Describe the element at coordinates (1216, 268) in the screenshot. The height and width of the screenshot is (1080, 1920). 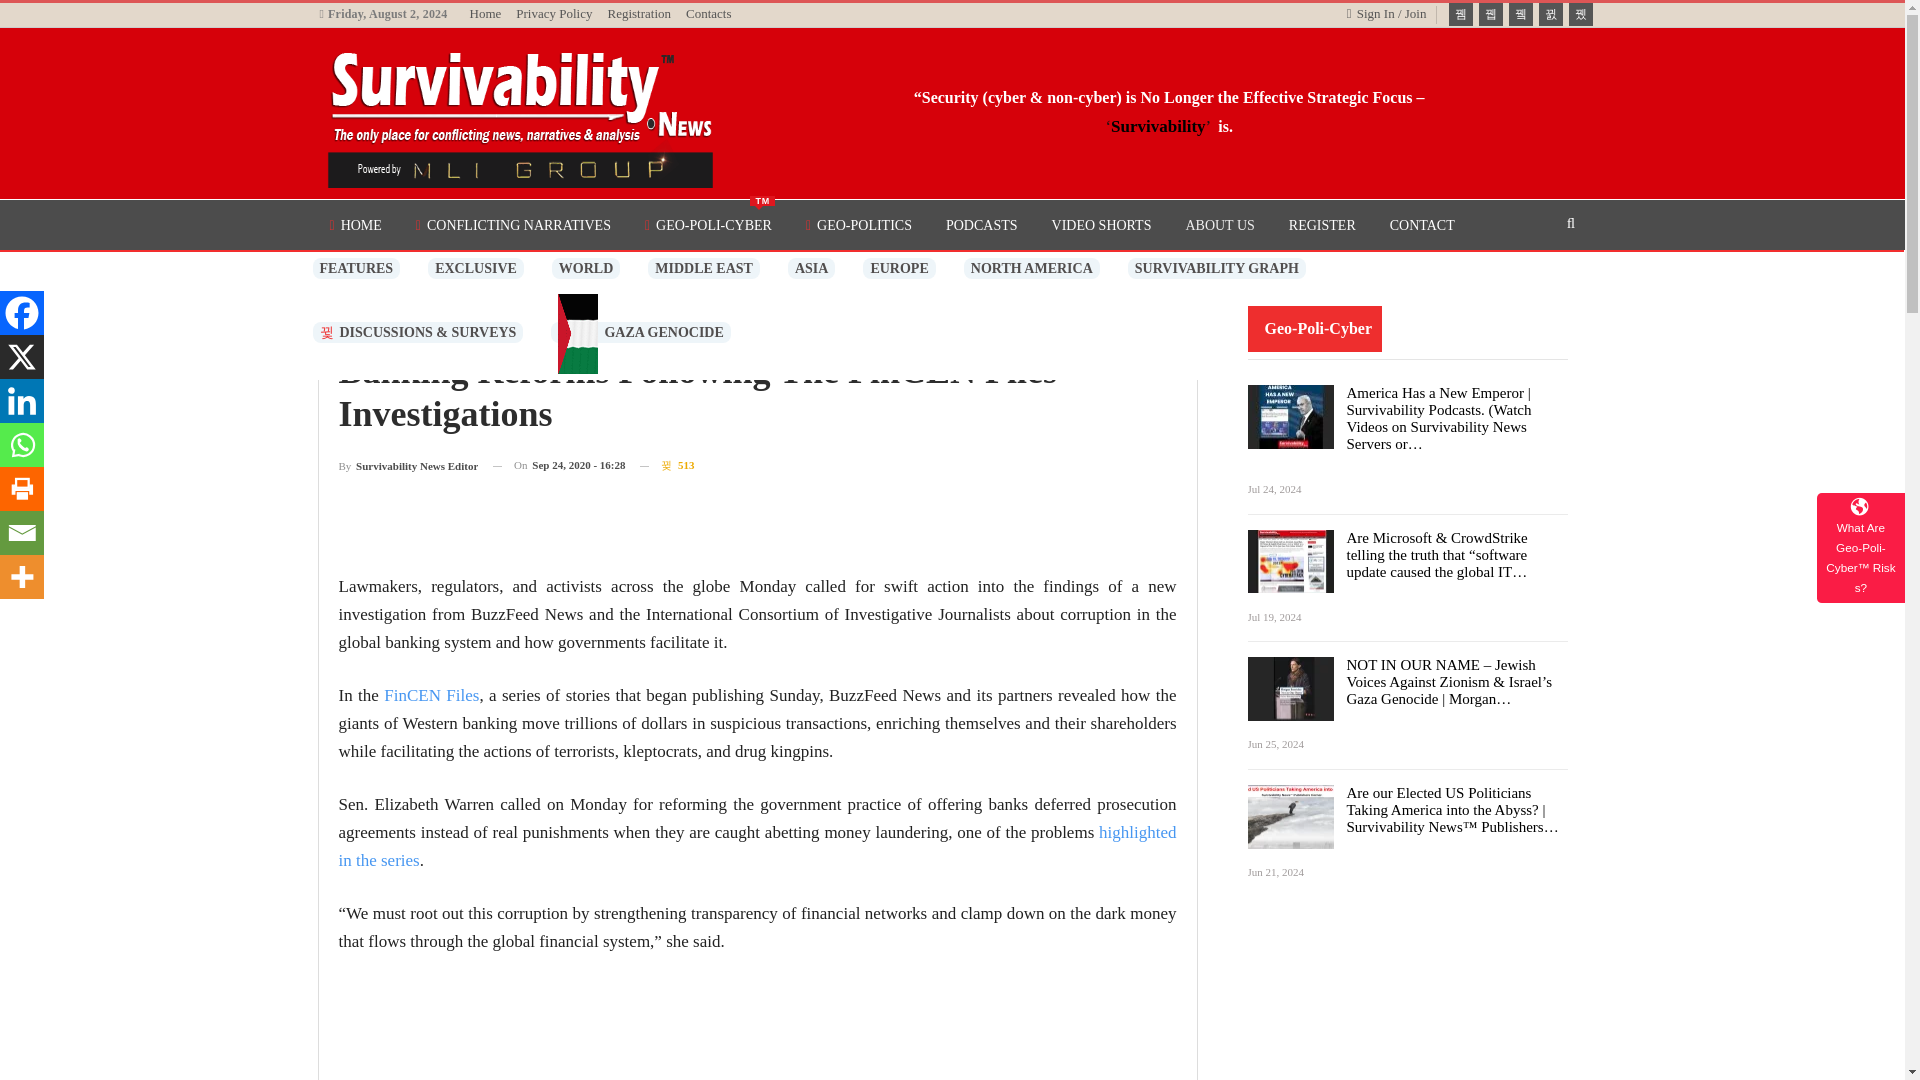
I see `ASIA` at that location.